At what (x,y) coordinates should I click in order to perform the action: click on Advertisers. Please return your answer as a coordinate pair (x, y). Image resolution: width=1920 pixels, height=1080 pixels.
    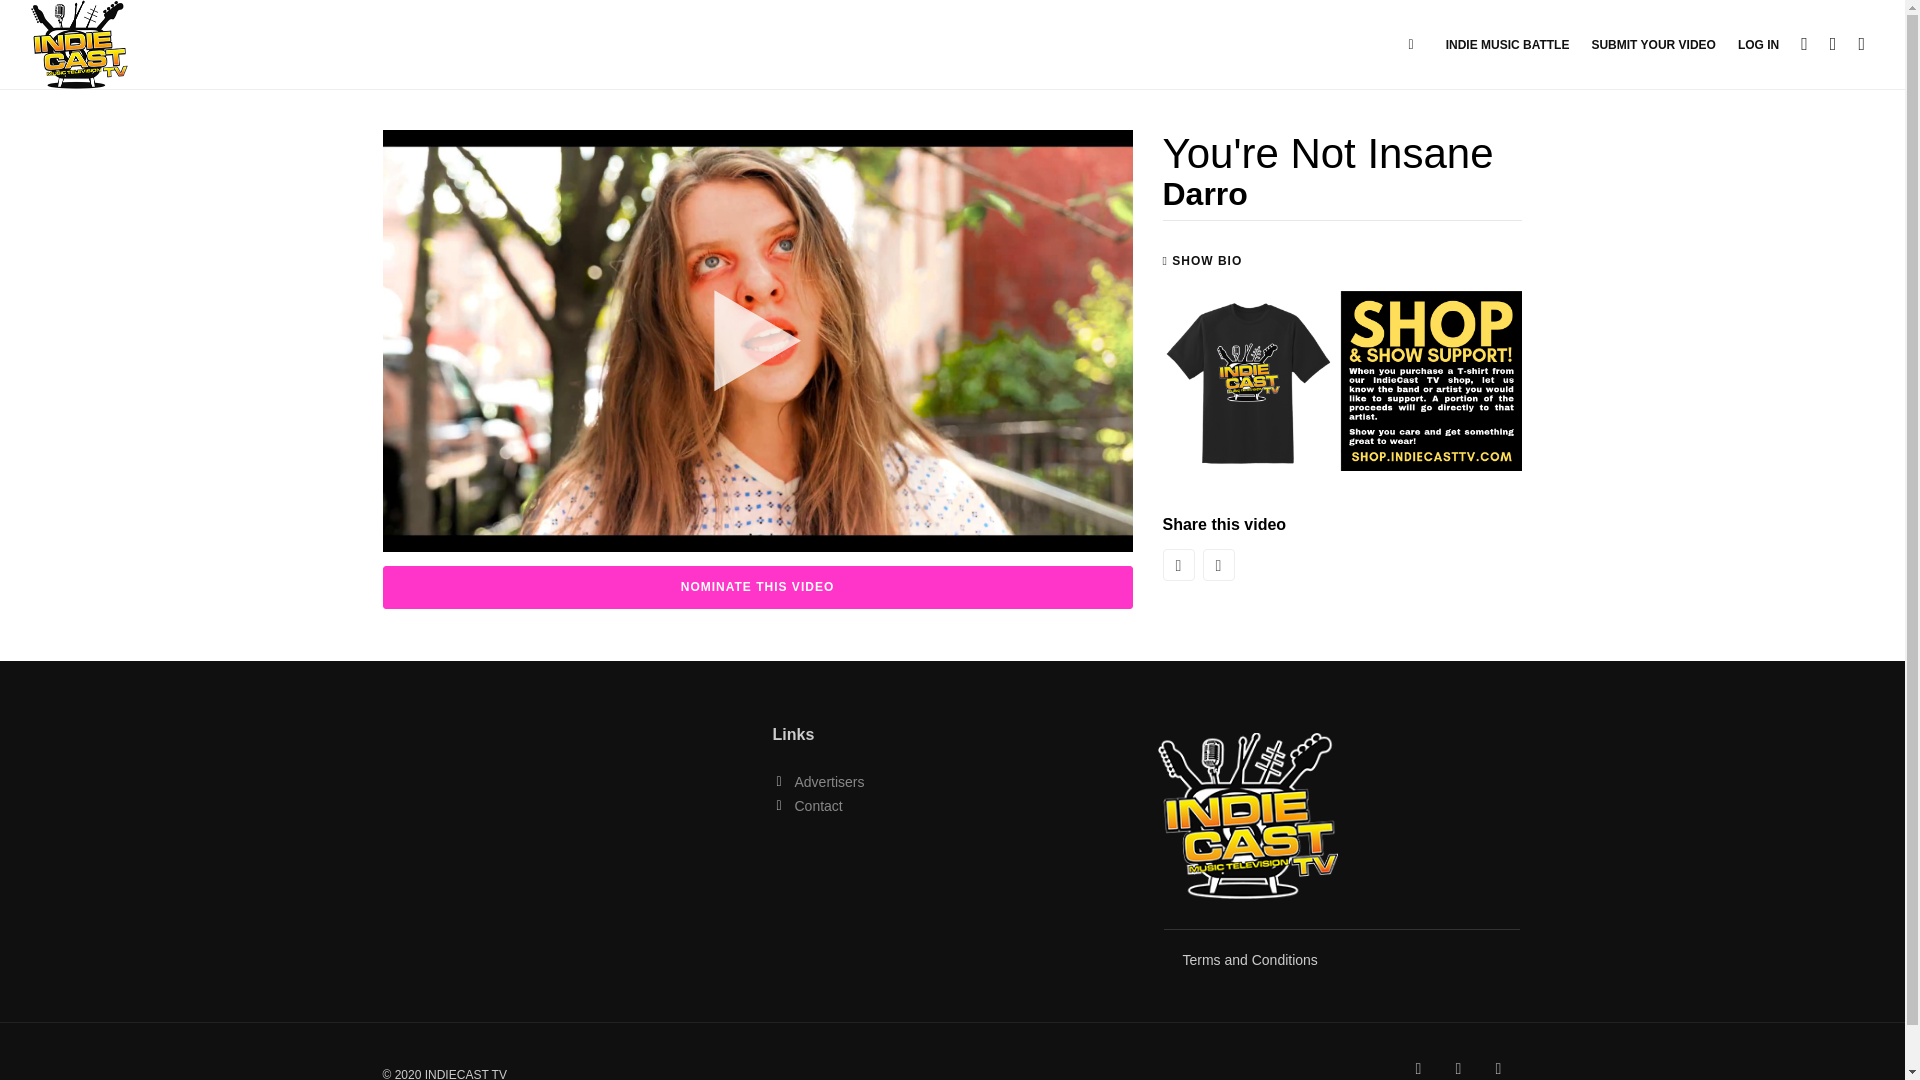
    Looking at the image, I should click on (829, 782).